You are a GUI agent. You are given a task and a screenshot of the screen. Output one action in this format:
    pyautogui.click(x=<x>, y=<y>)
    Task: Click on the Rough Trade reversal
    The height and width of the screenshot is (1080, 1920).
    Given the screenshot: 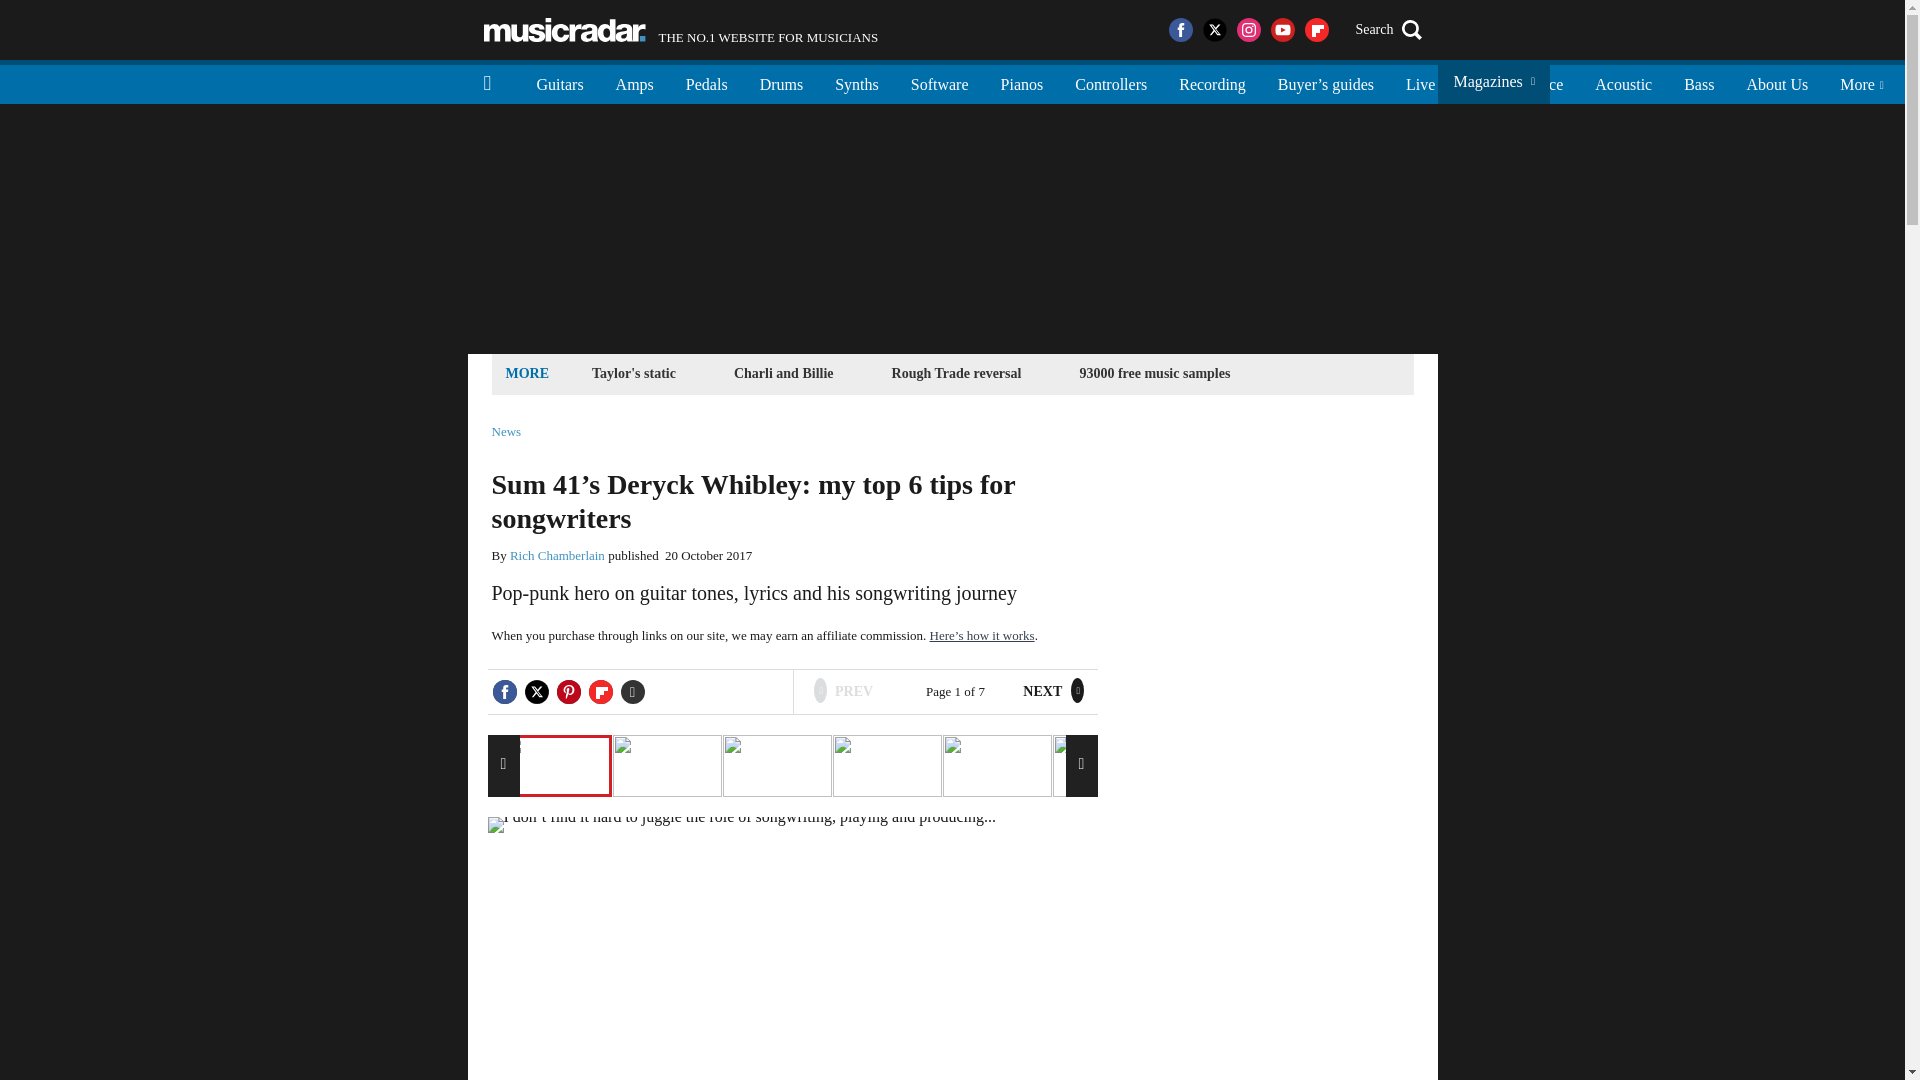 What is the action you would take?
    pyautogui.click(x=681, y=30)
    